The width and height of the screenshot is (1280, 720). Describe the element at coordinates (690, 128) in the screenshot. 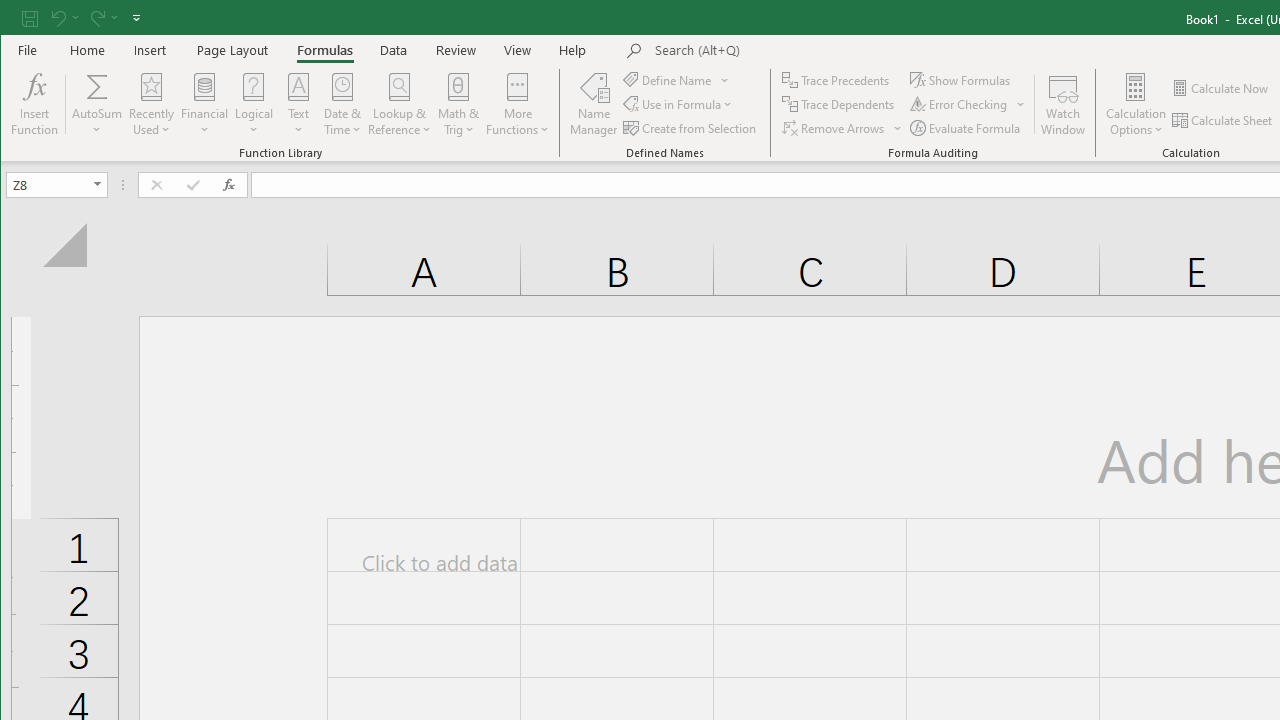

I see `Create from Selection...` at that location.